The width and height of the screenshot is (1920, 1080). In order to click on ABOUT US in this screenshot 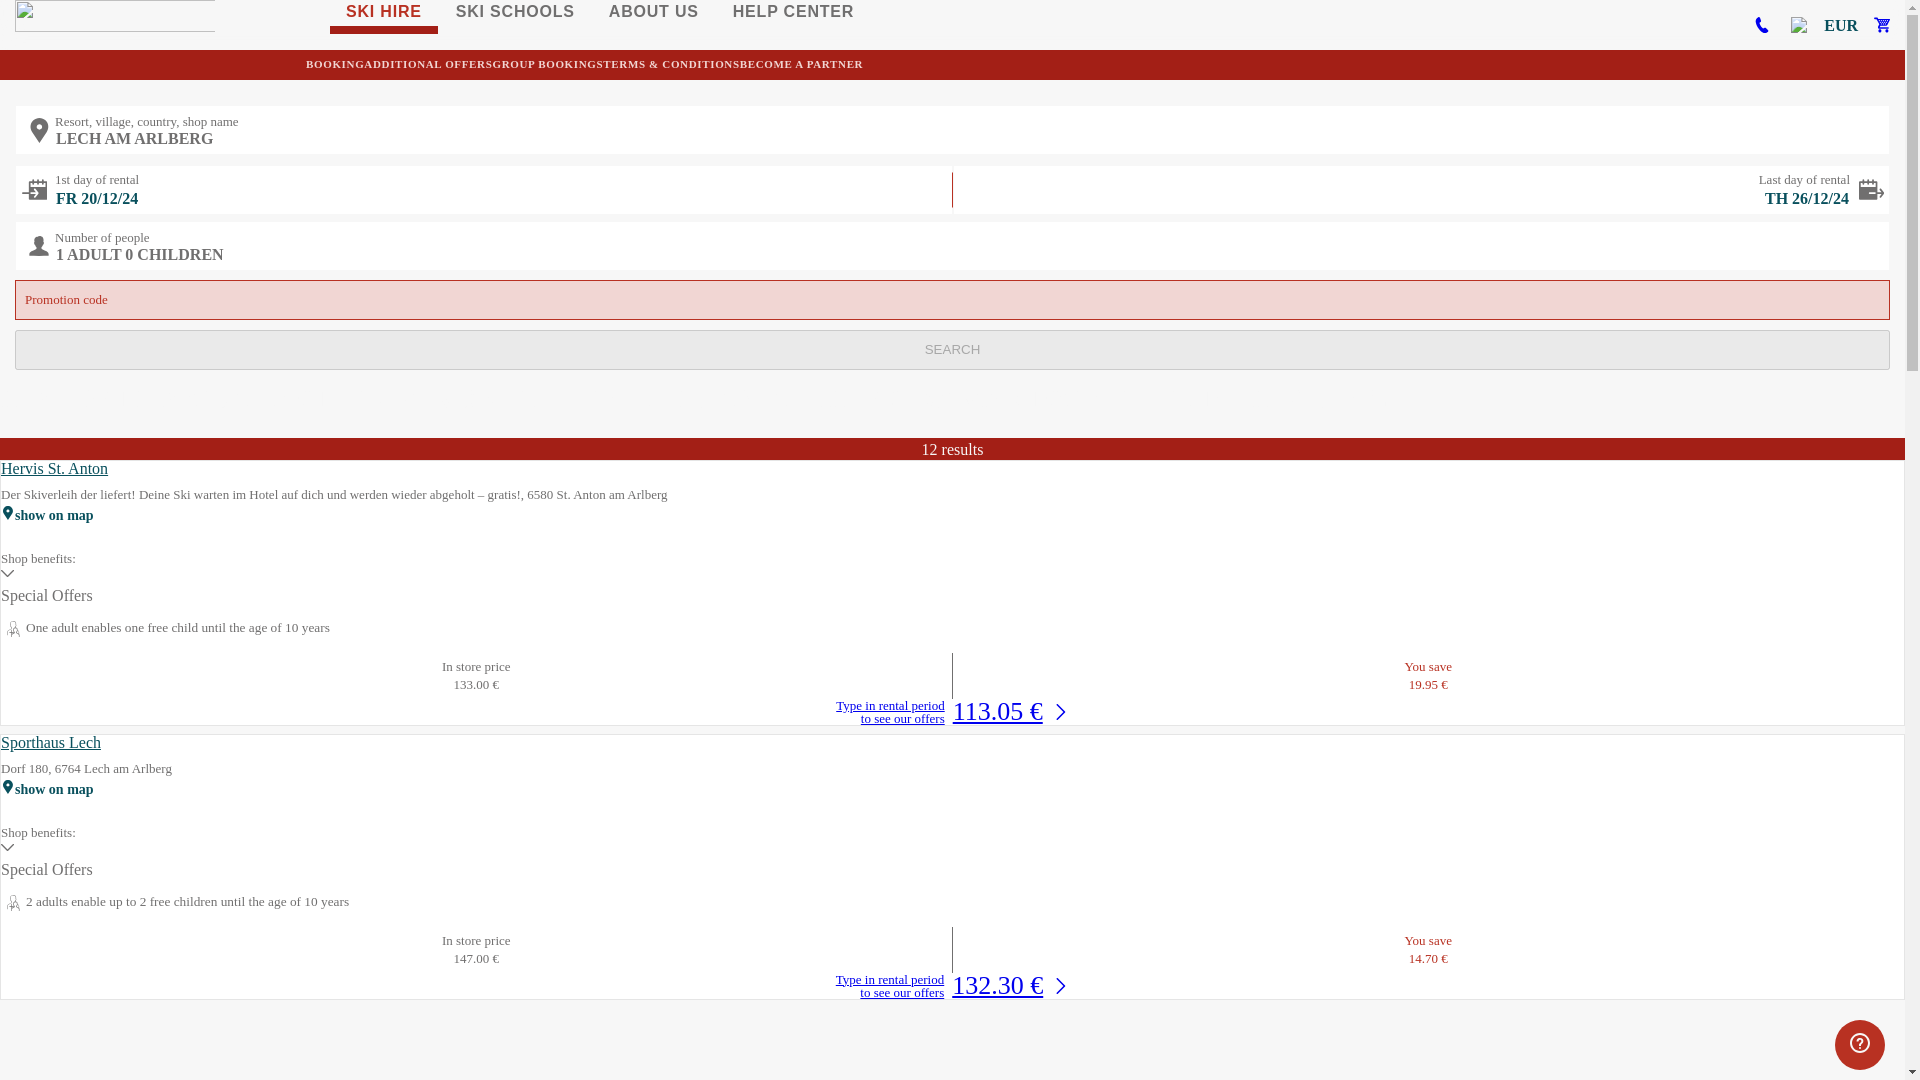, I will do `click(654, 16)`.